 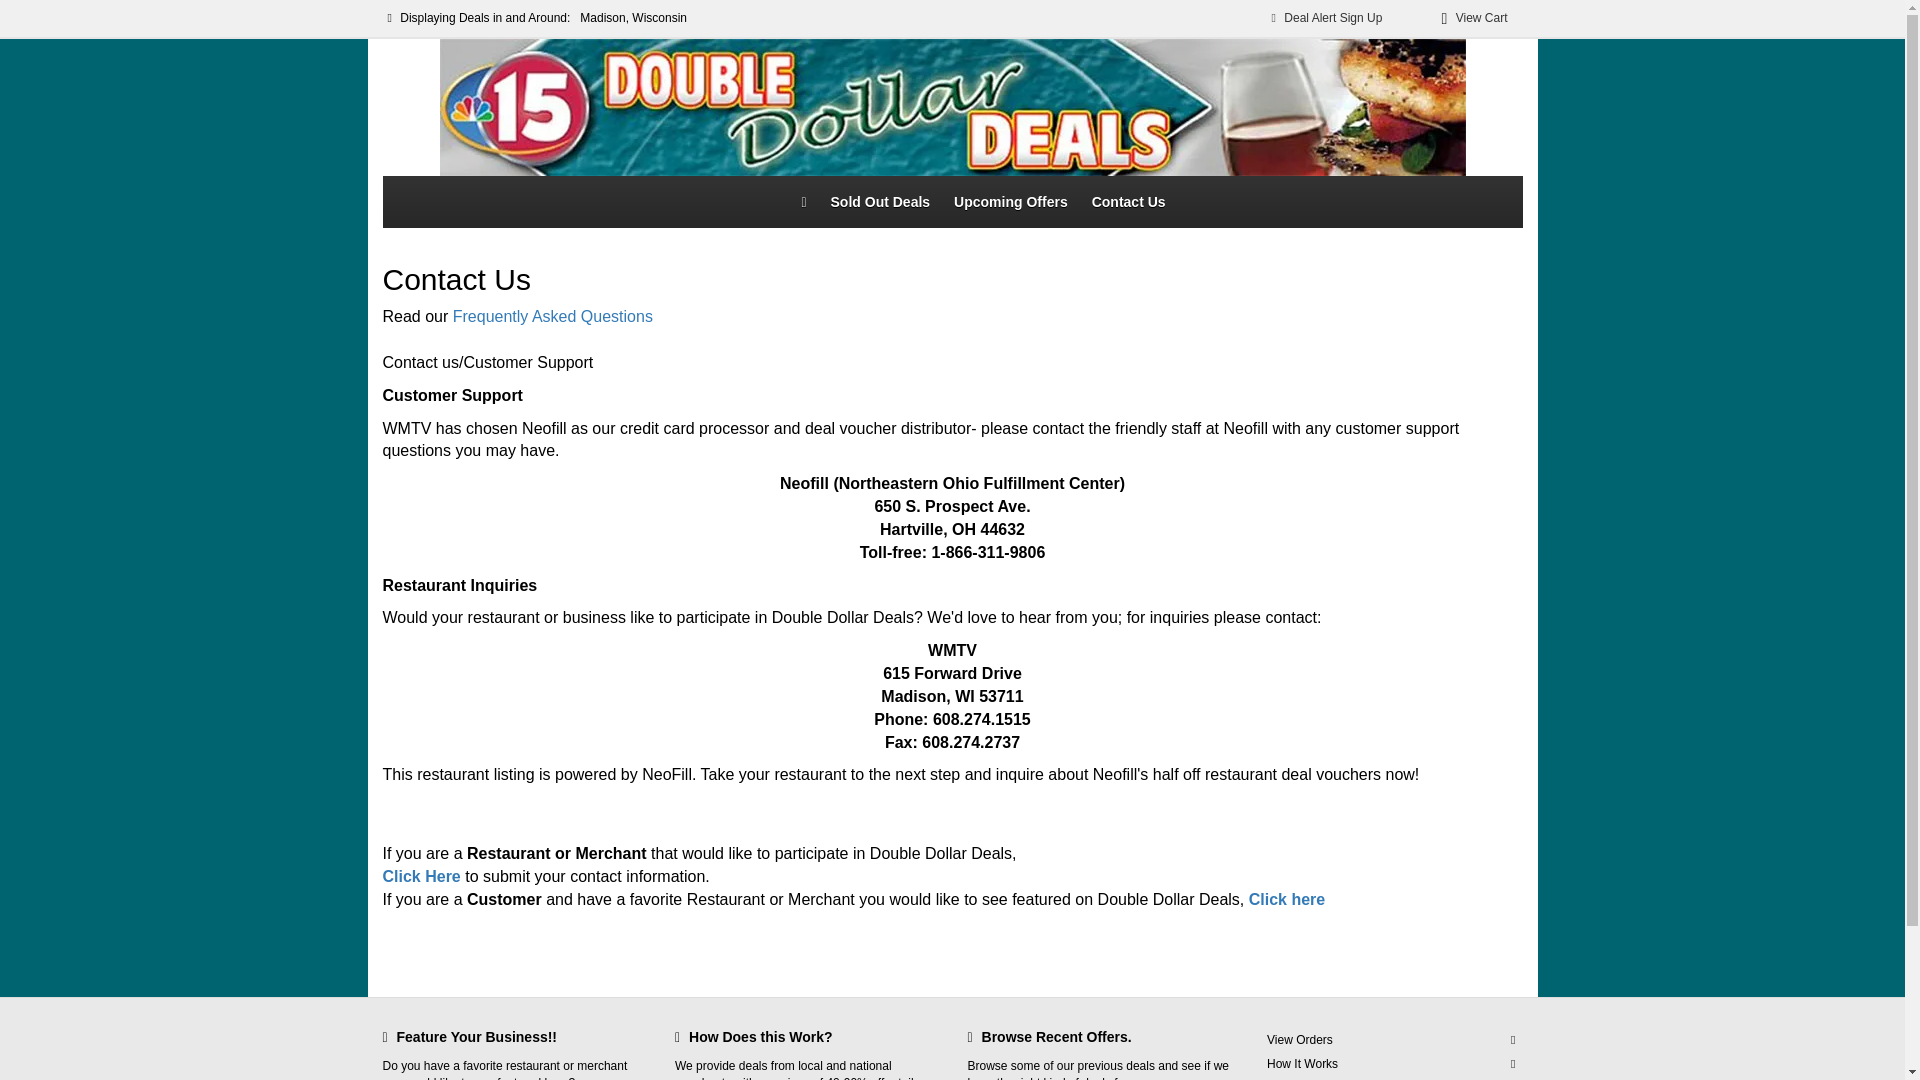 What do you see at coordinates (1128, 202) in the screenshot?
I see `Contact Us` at bounding box center [1128, 202].